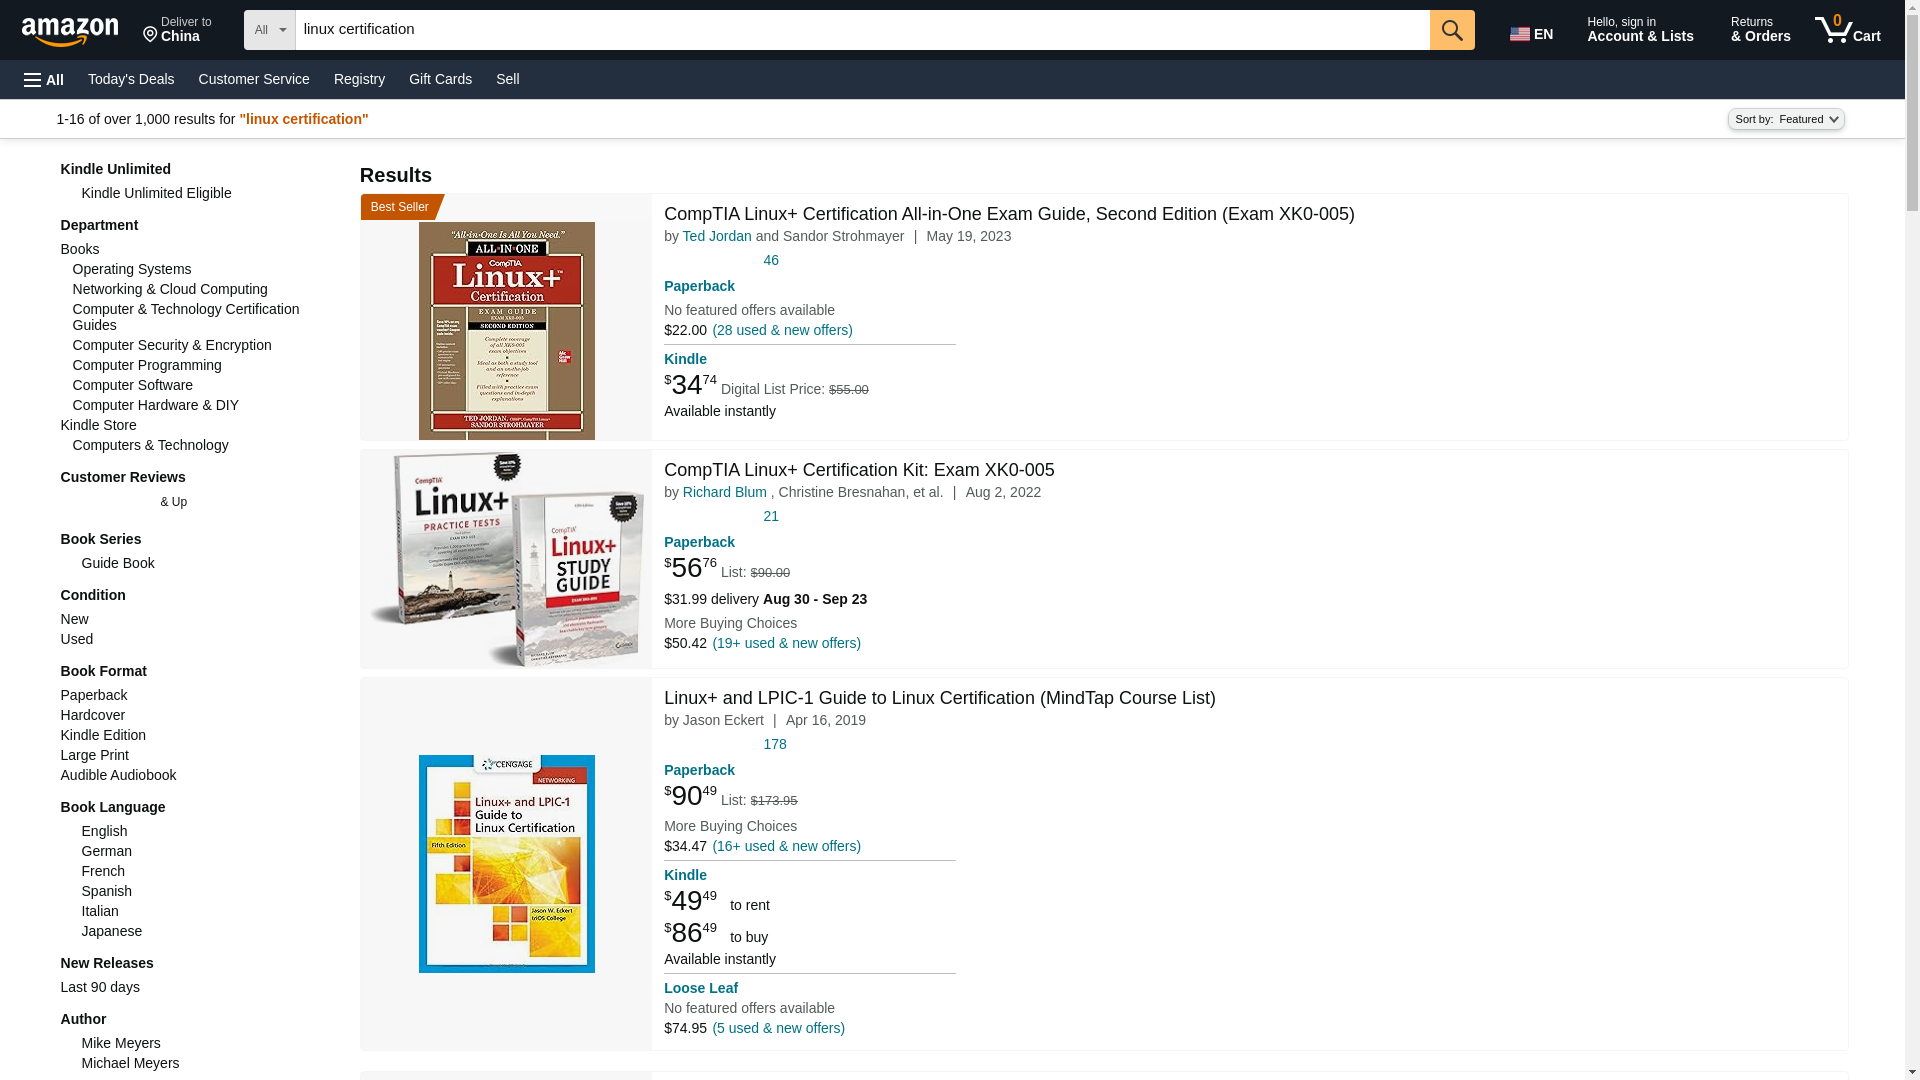  I want to click on 21, so click(772, 516).